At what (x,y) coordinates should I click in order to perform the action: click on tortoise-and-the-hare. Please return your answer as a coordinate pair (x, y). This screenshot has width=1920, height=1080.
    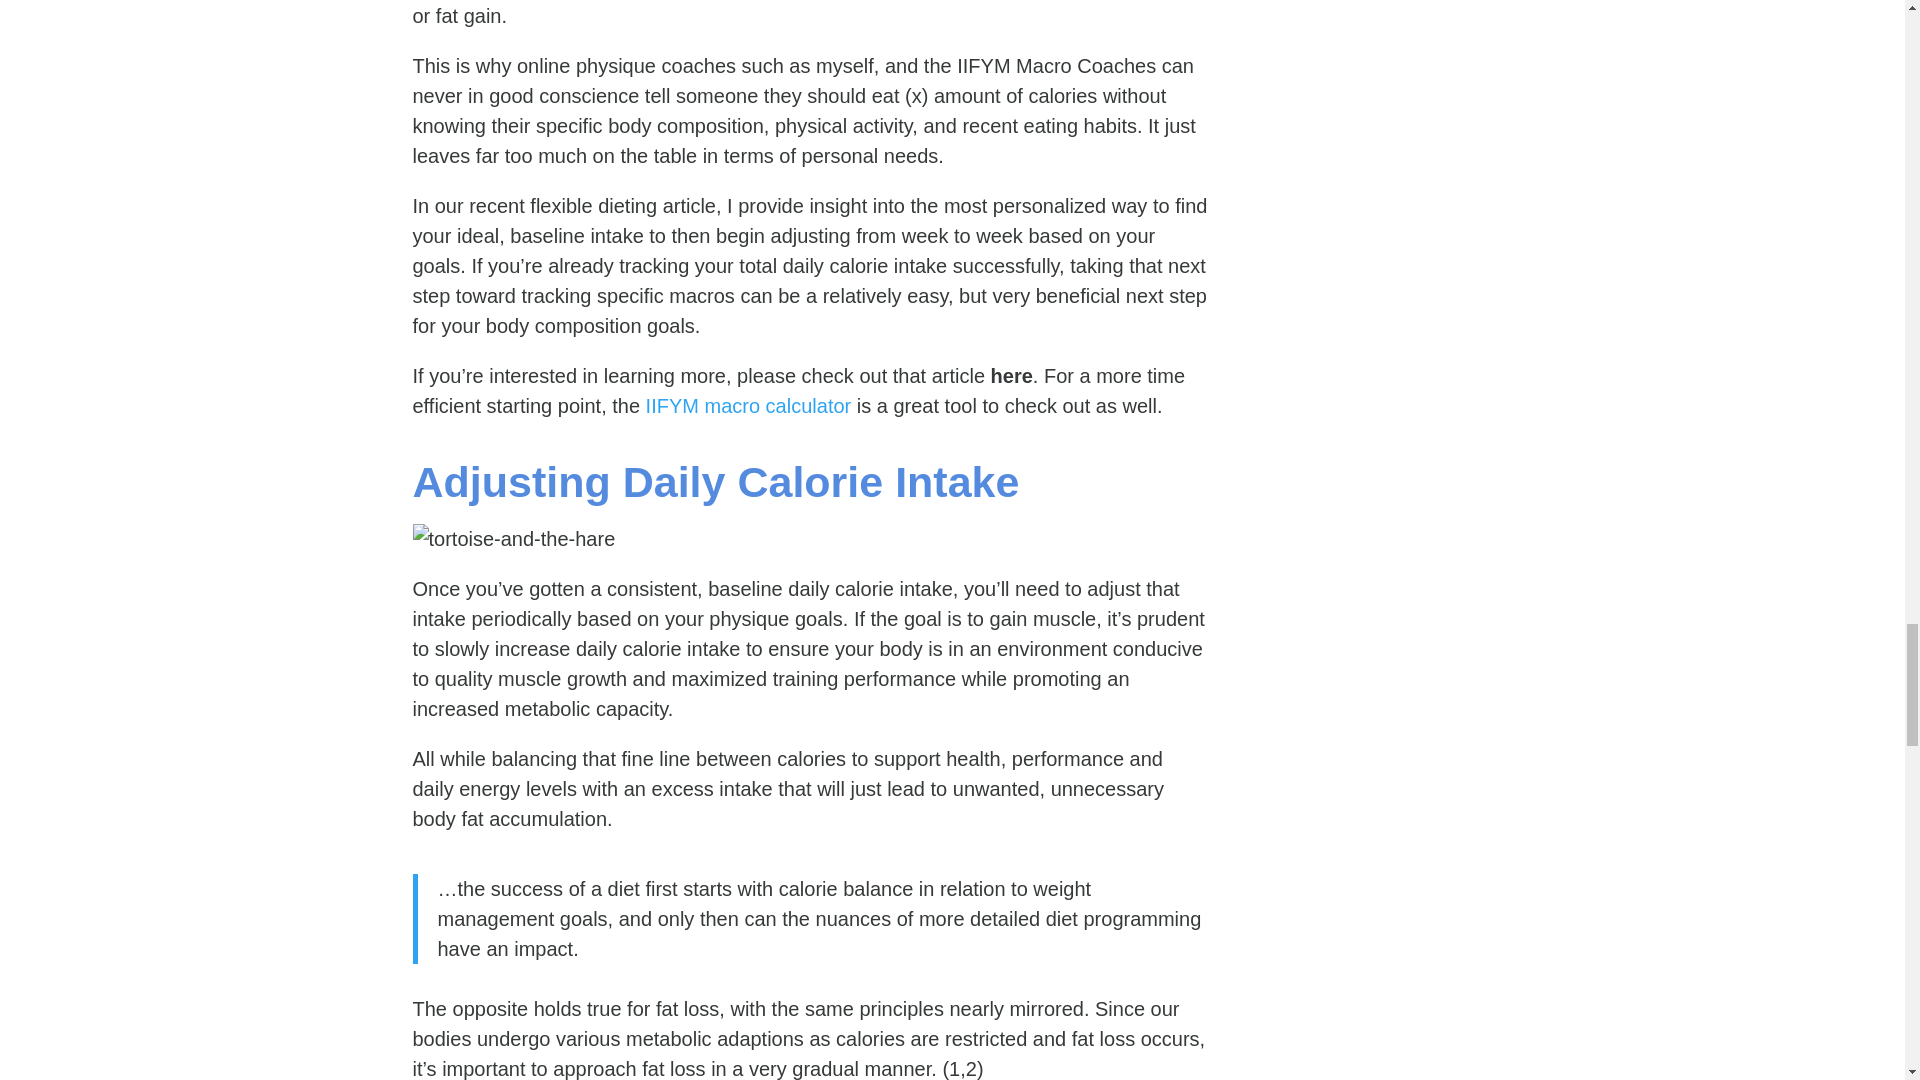
    Looking at the image, I should click on (513, 538).